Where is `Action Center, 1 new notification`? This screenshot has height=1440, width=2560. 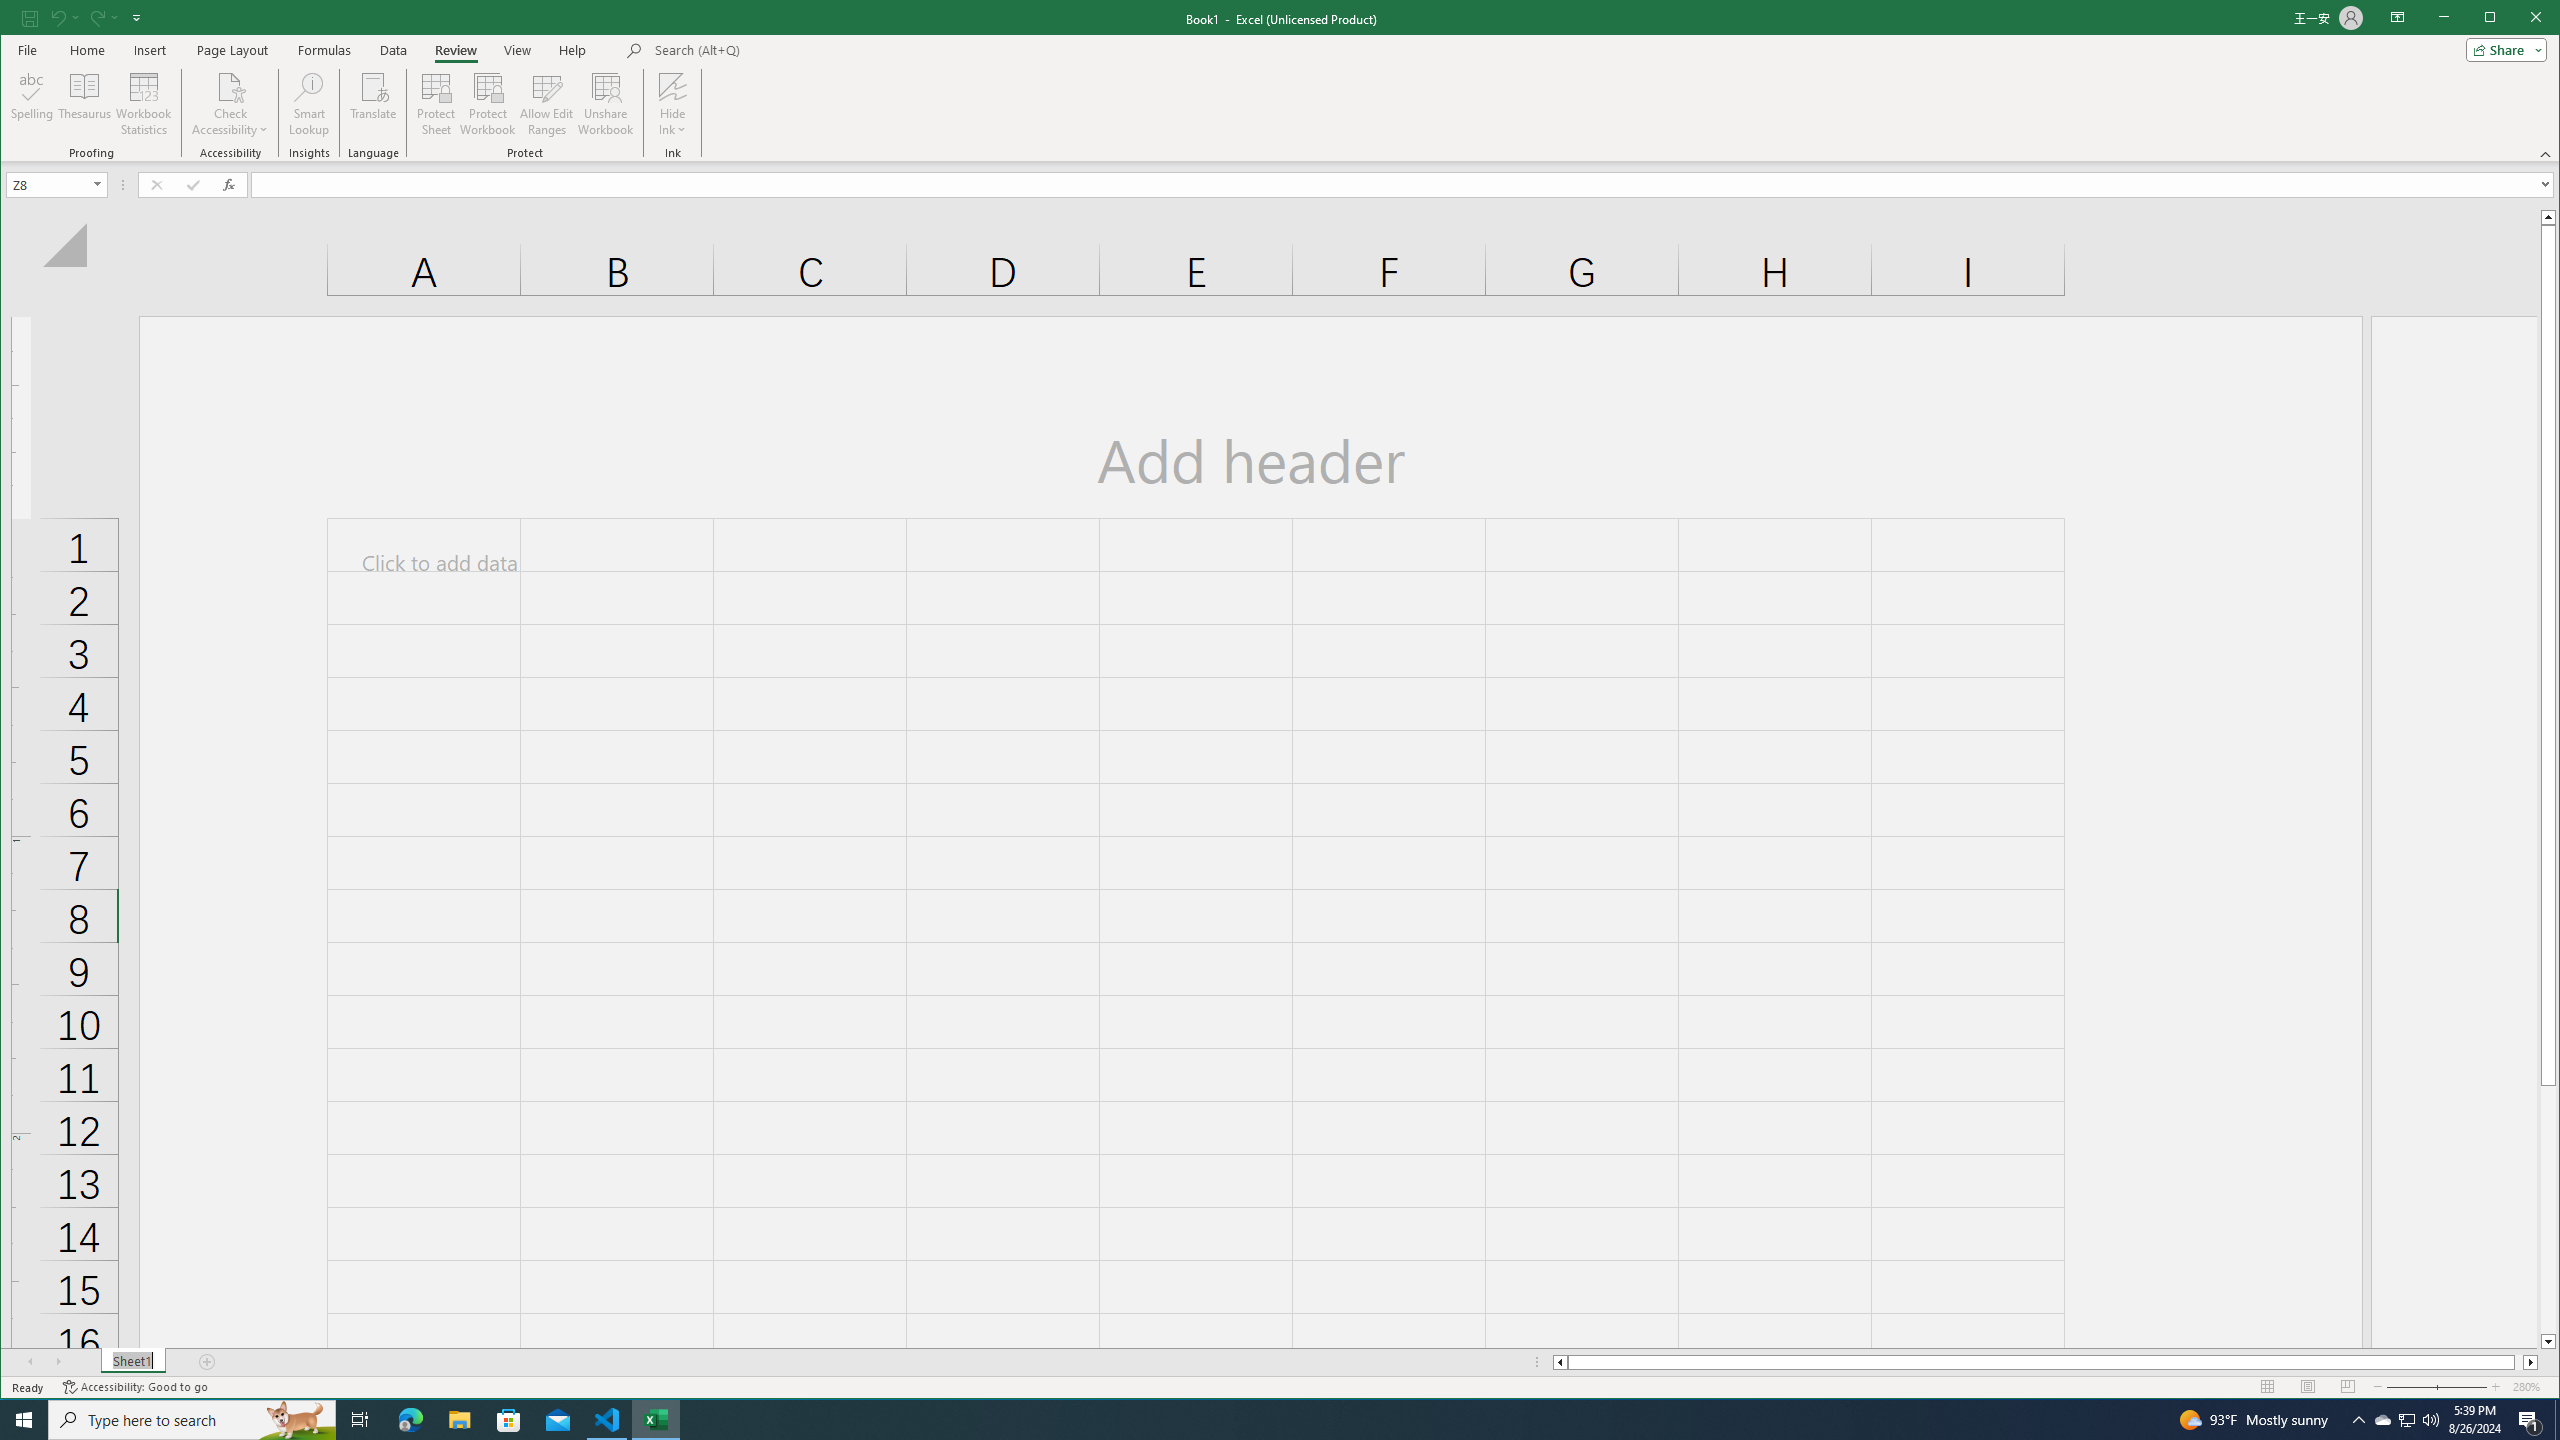
Action Center, 1 new notification is located at coordinates (2530, 1420).